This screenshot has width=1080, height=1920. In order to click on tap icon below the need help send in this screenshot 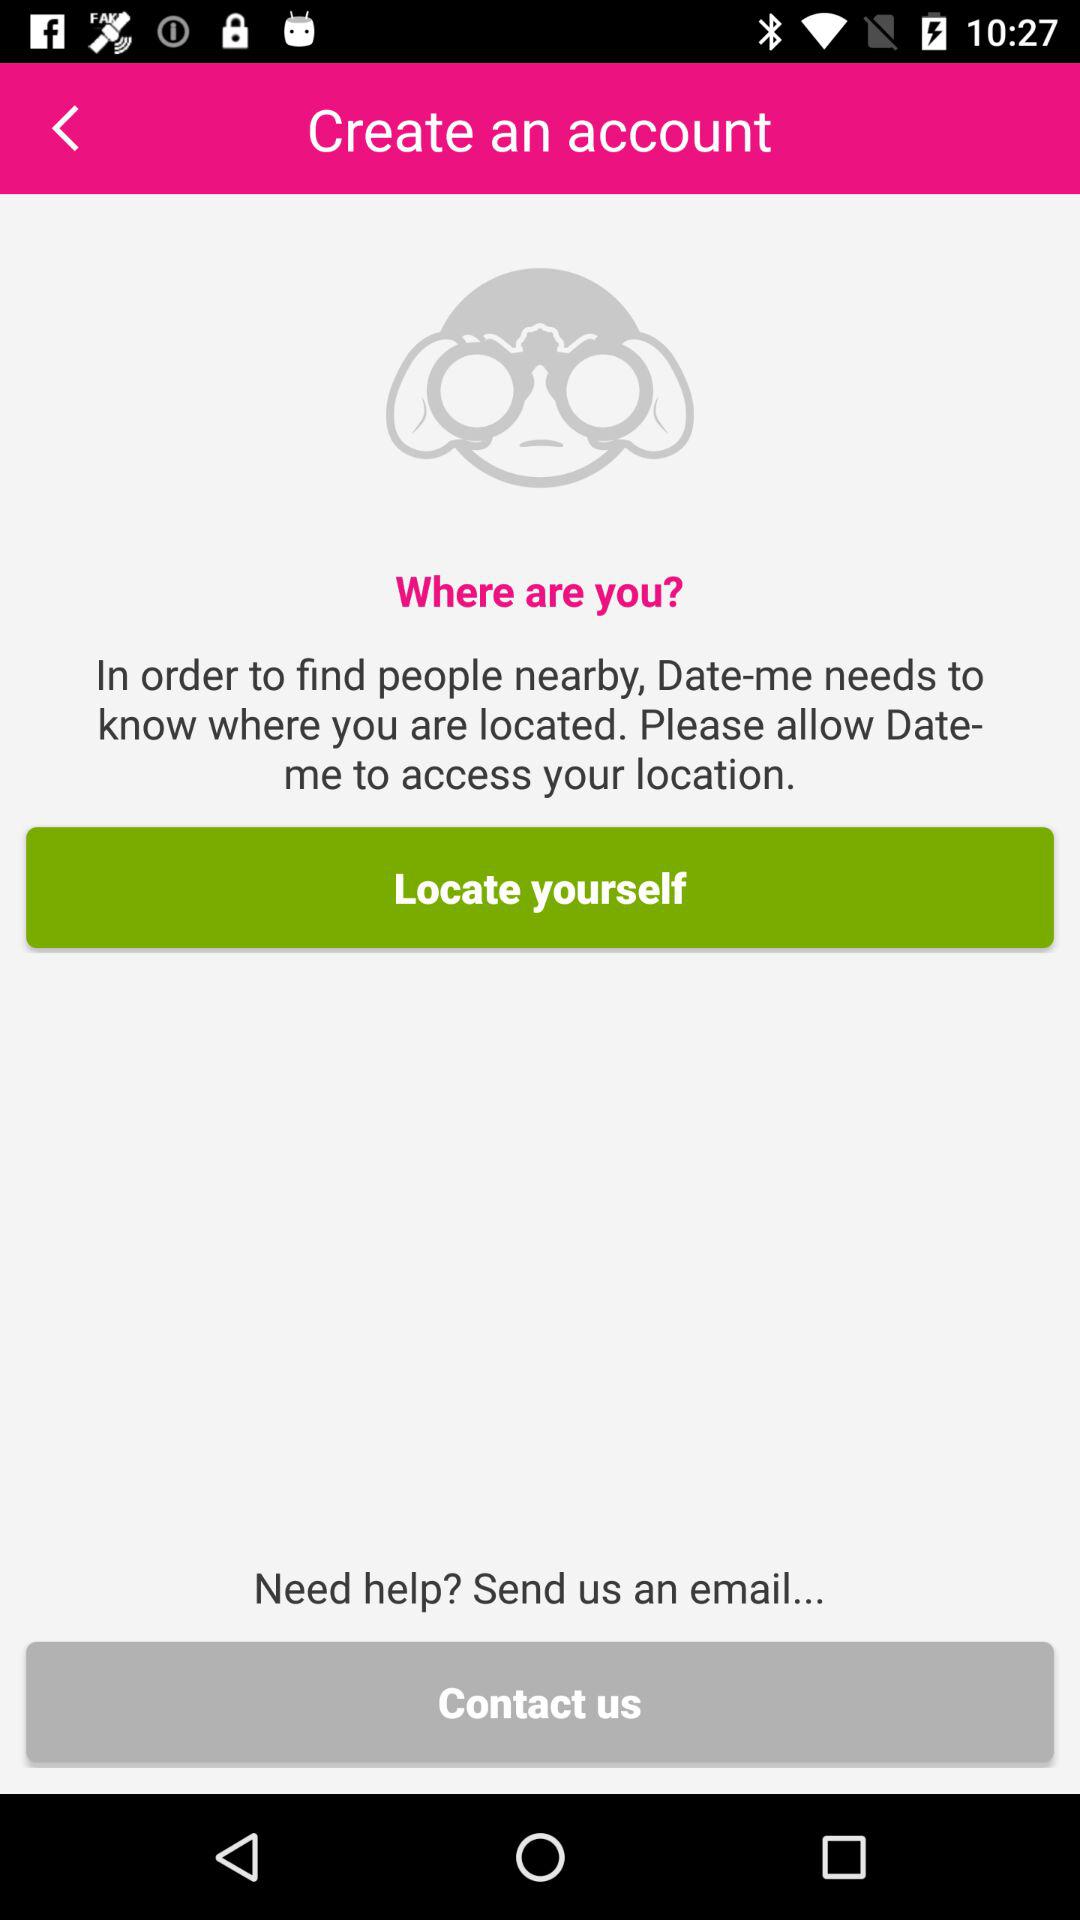, I will do `click(540, 1702)`.